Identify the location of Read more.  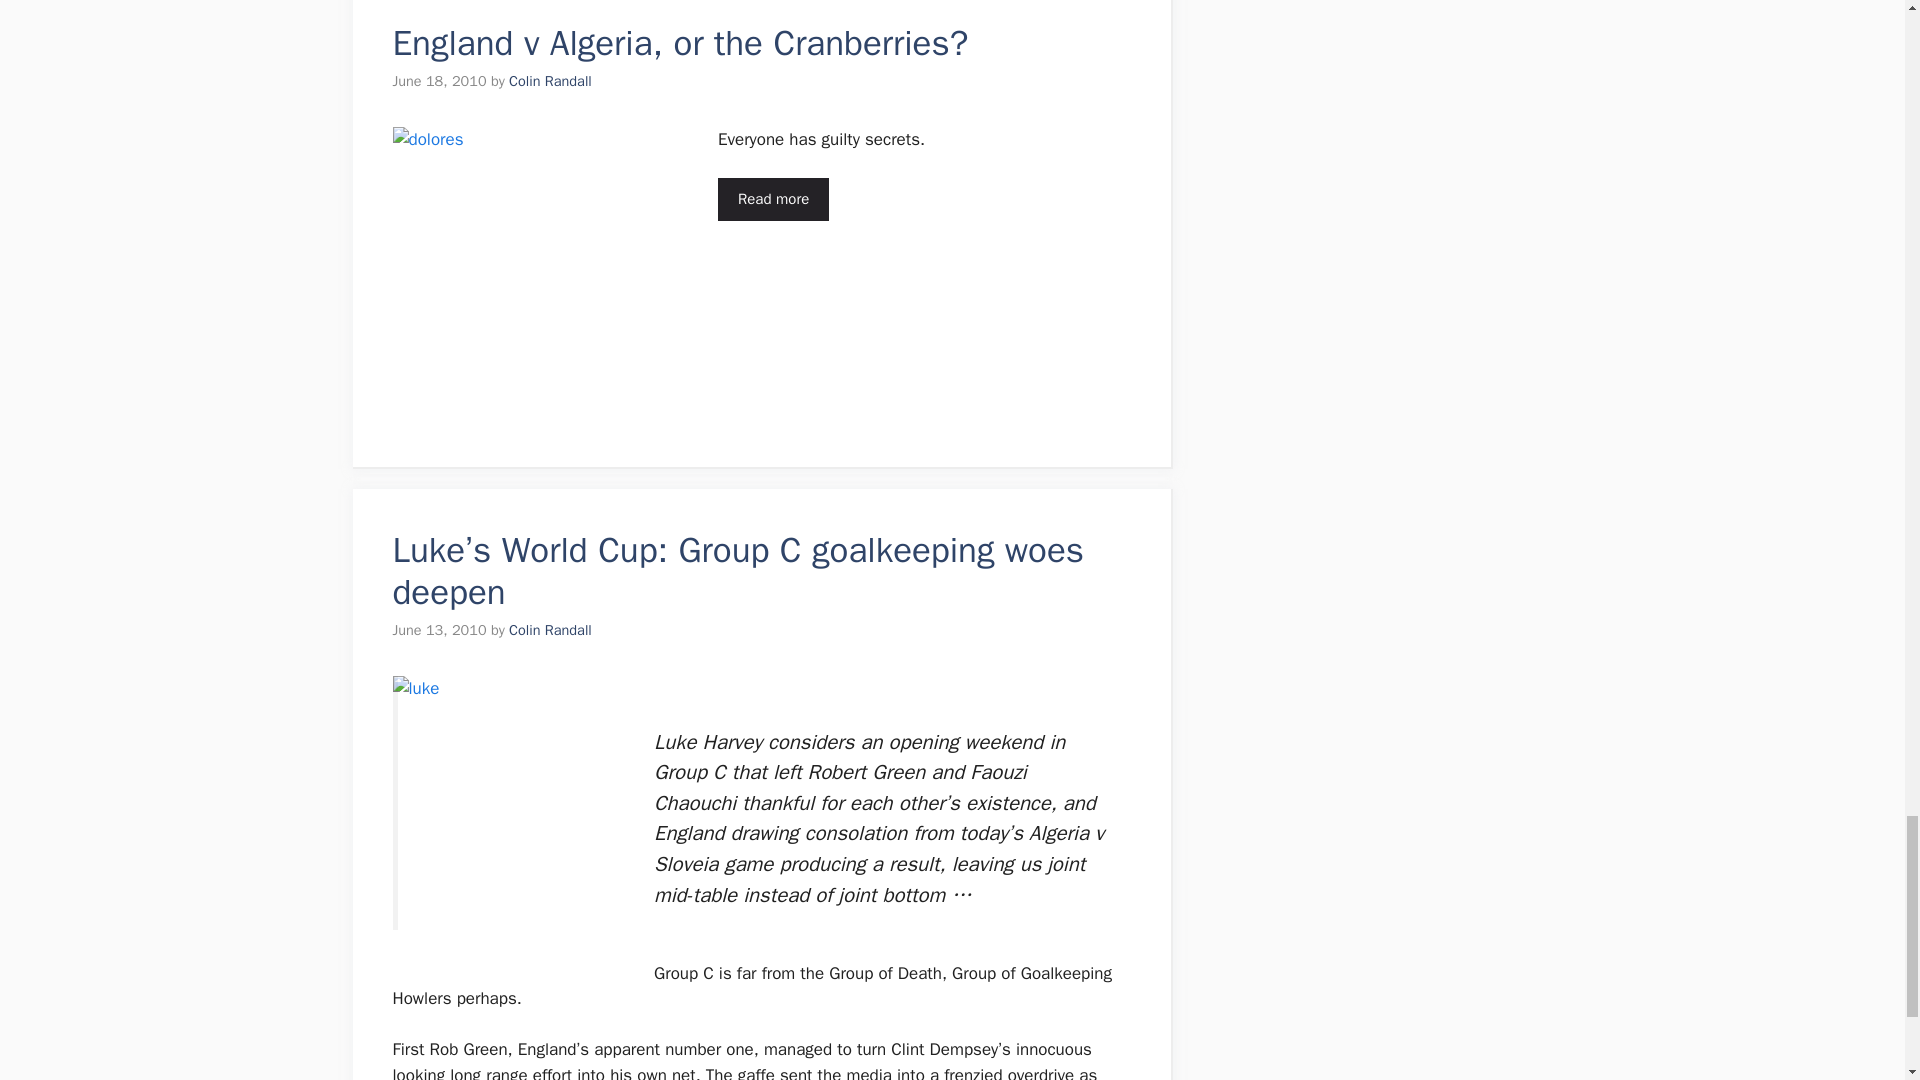
(774, 200).